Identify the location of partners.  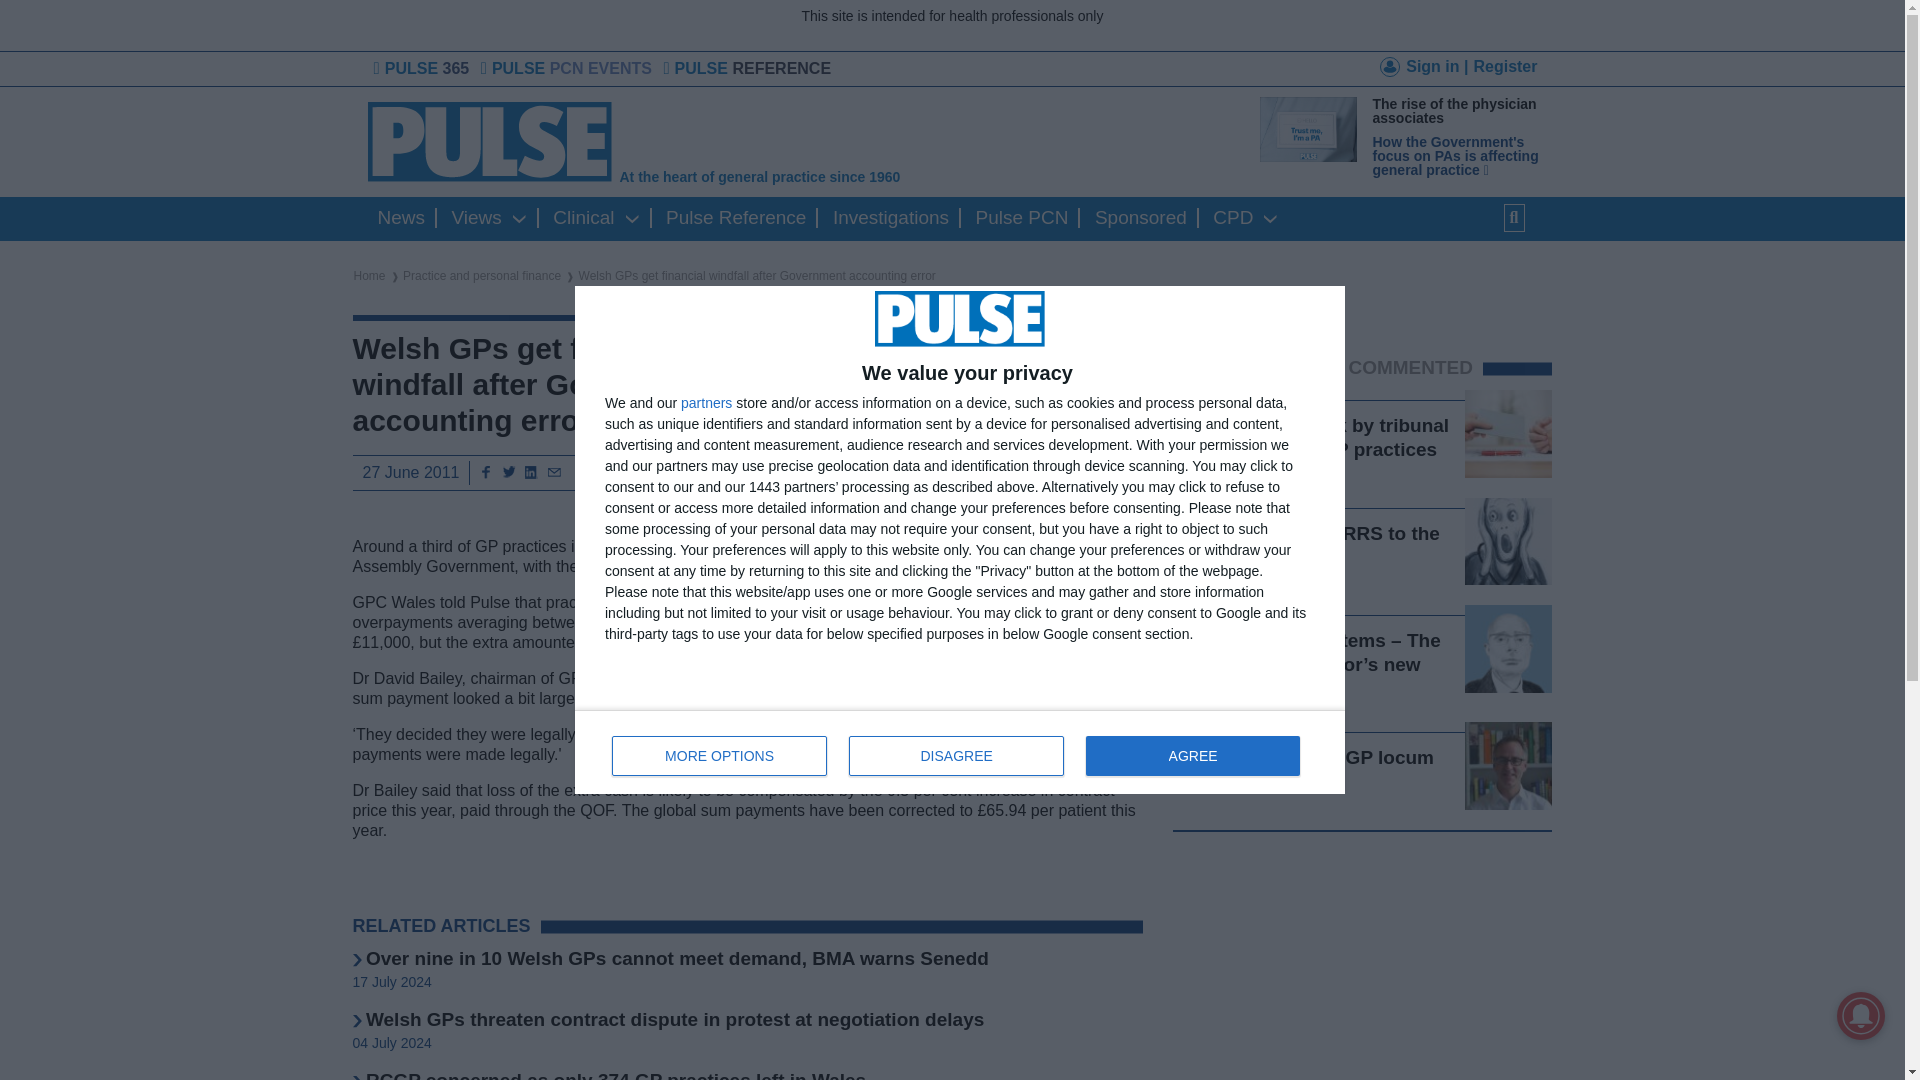
(750, 68).